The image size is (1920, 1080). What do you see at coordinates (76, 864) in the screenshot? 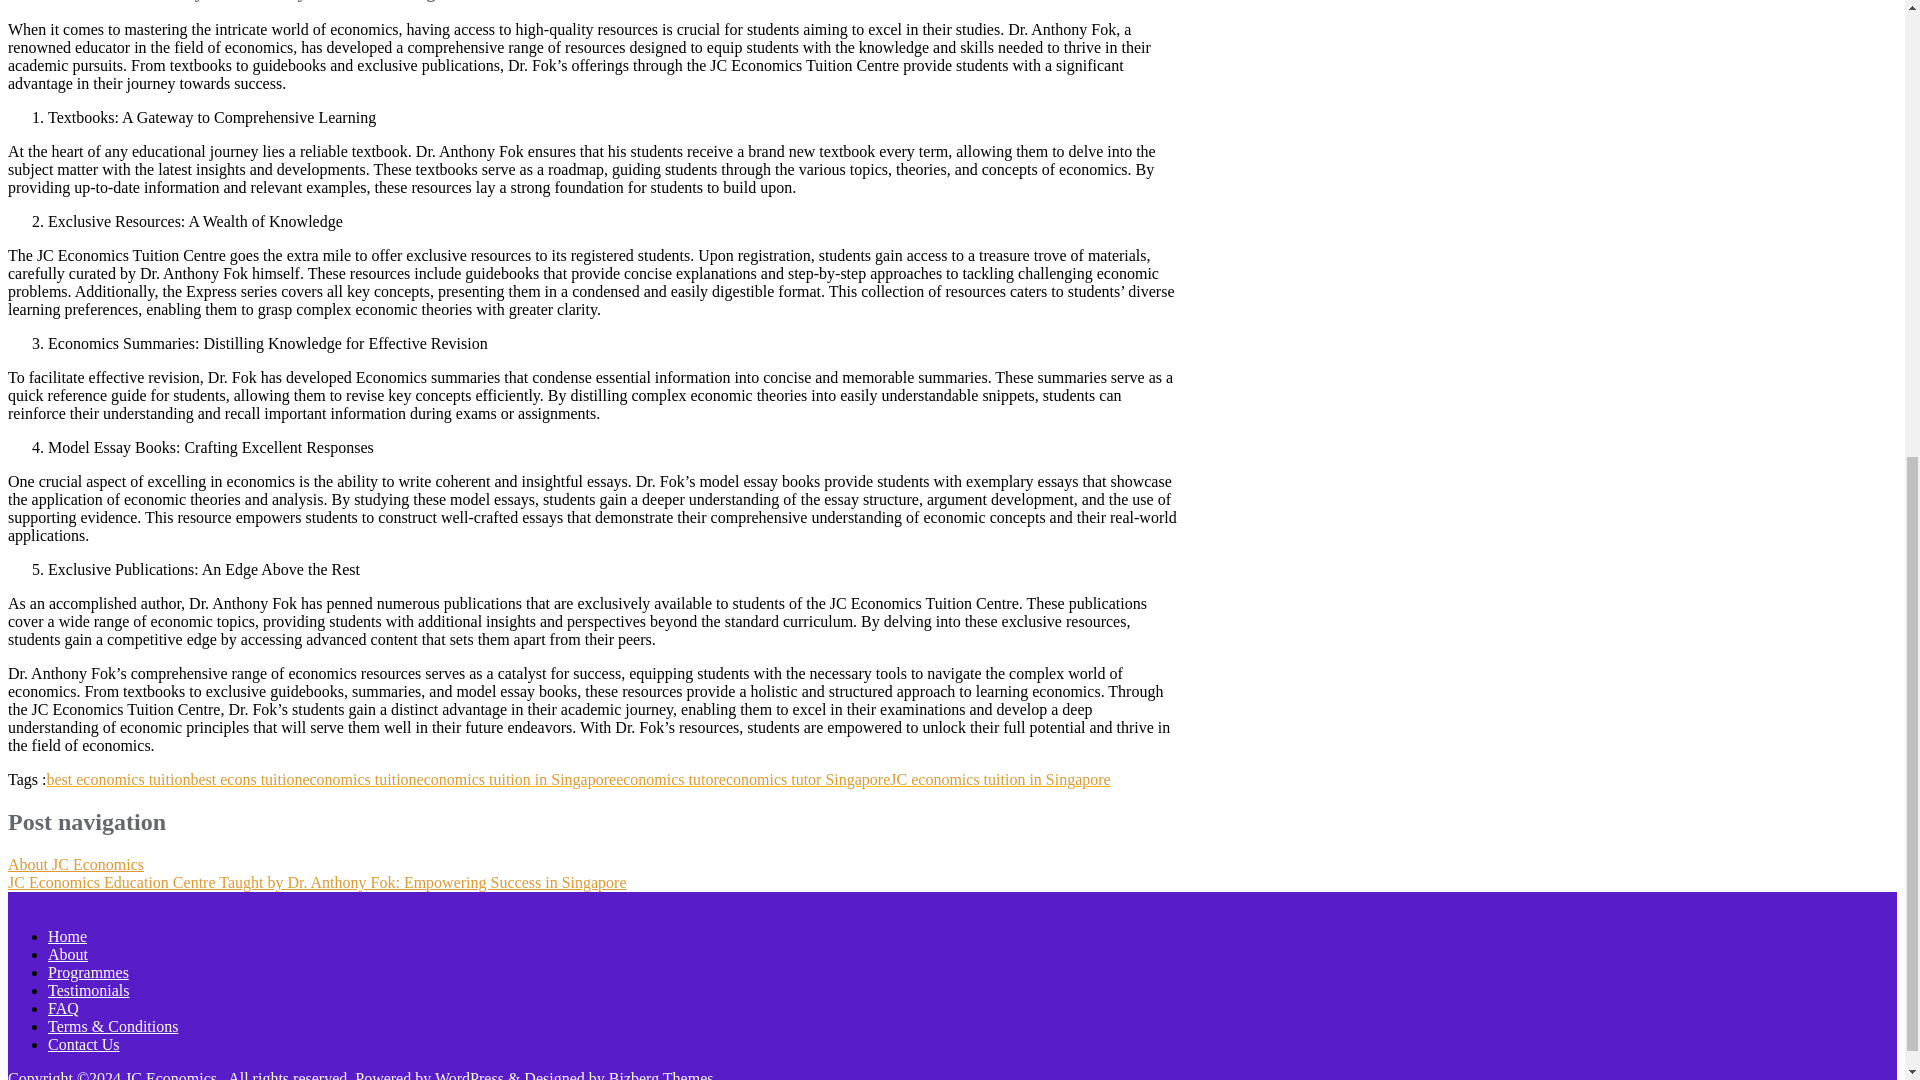
I see `About JC Economics` at bounding box center [76, 864].